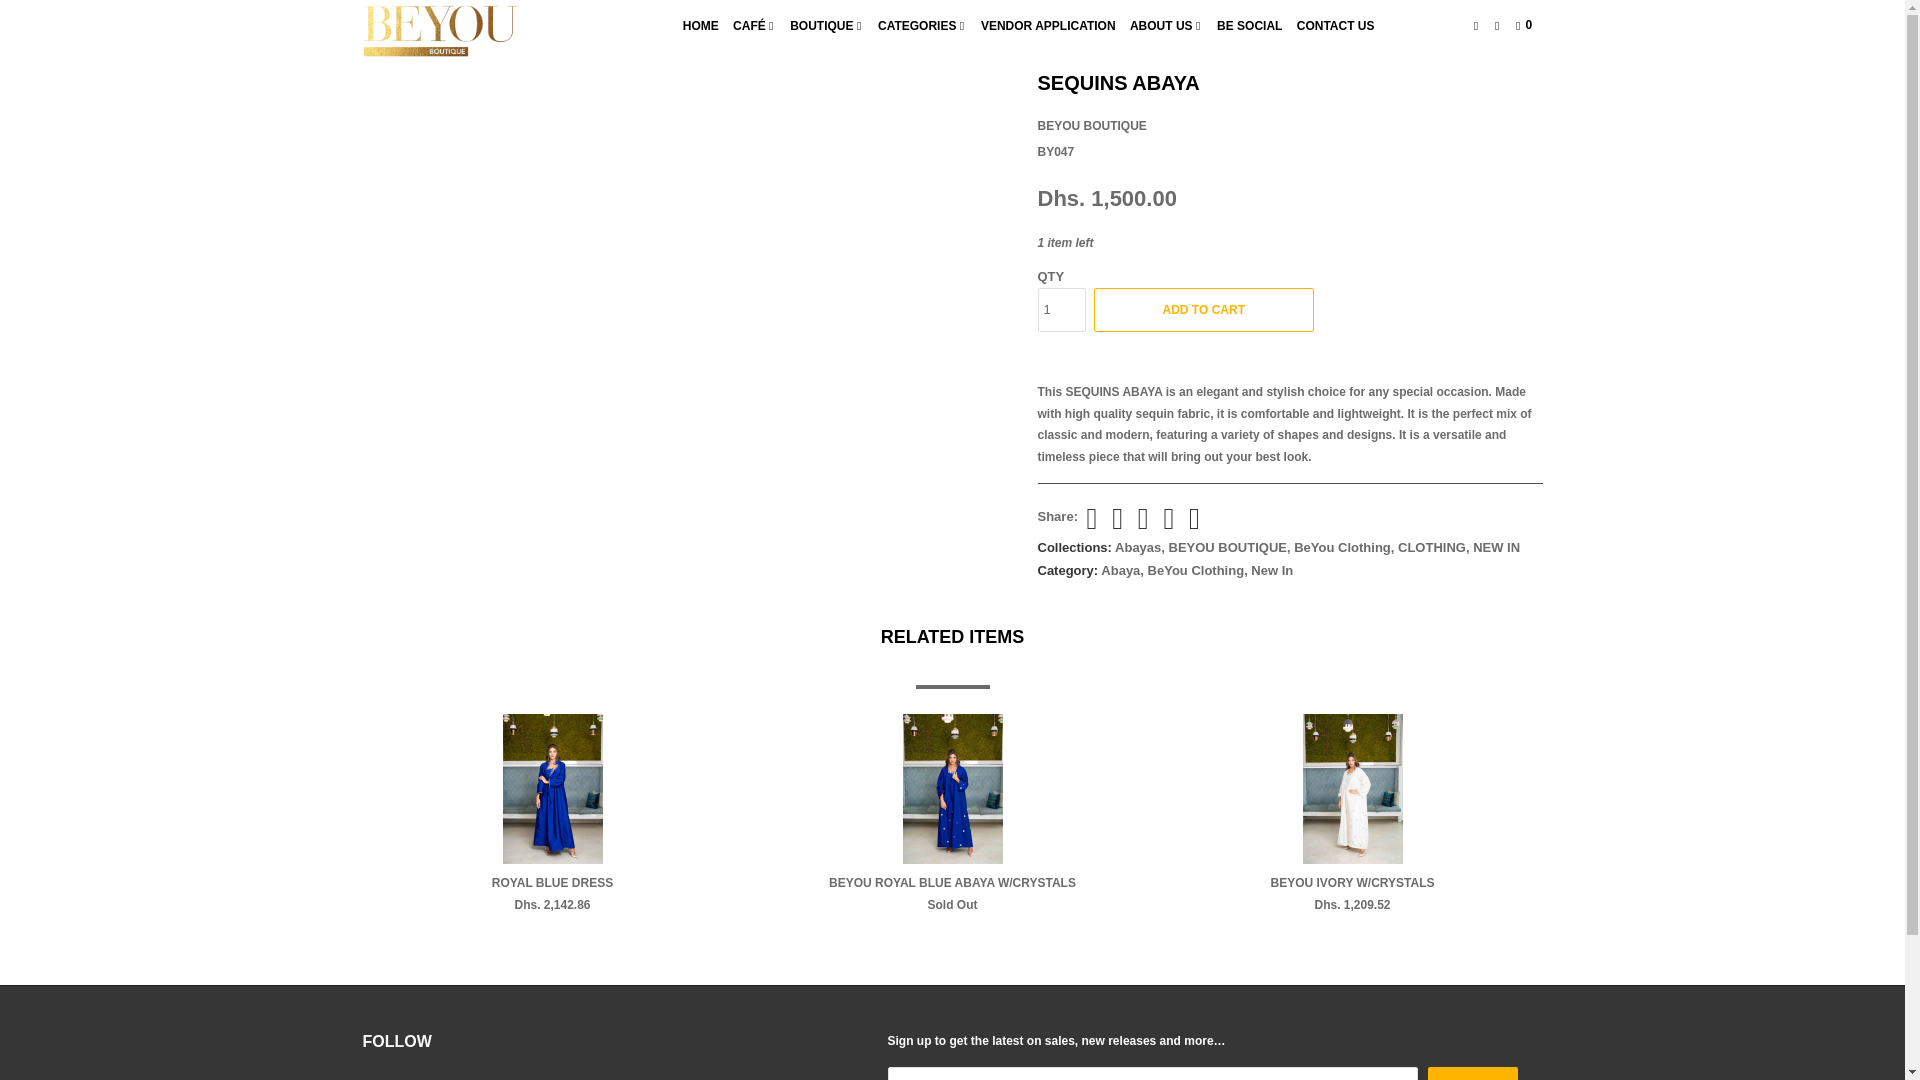 The height and width of the screenshot is (1080, 1920). Describe the element at coordinates (1062, 310) in the screenshot. I see `1` at that location.